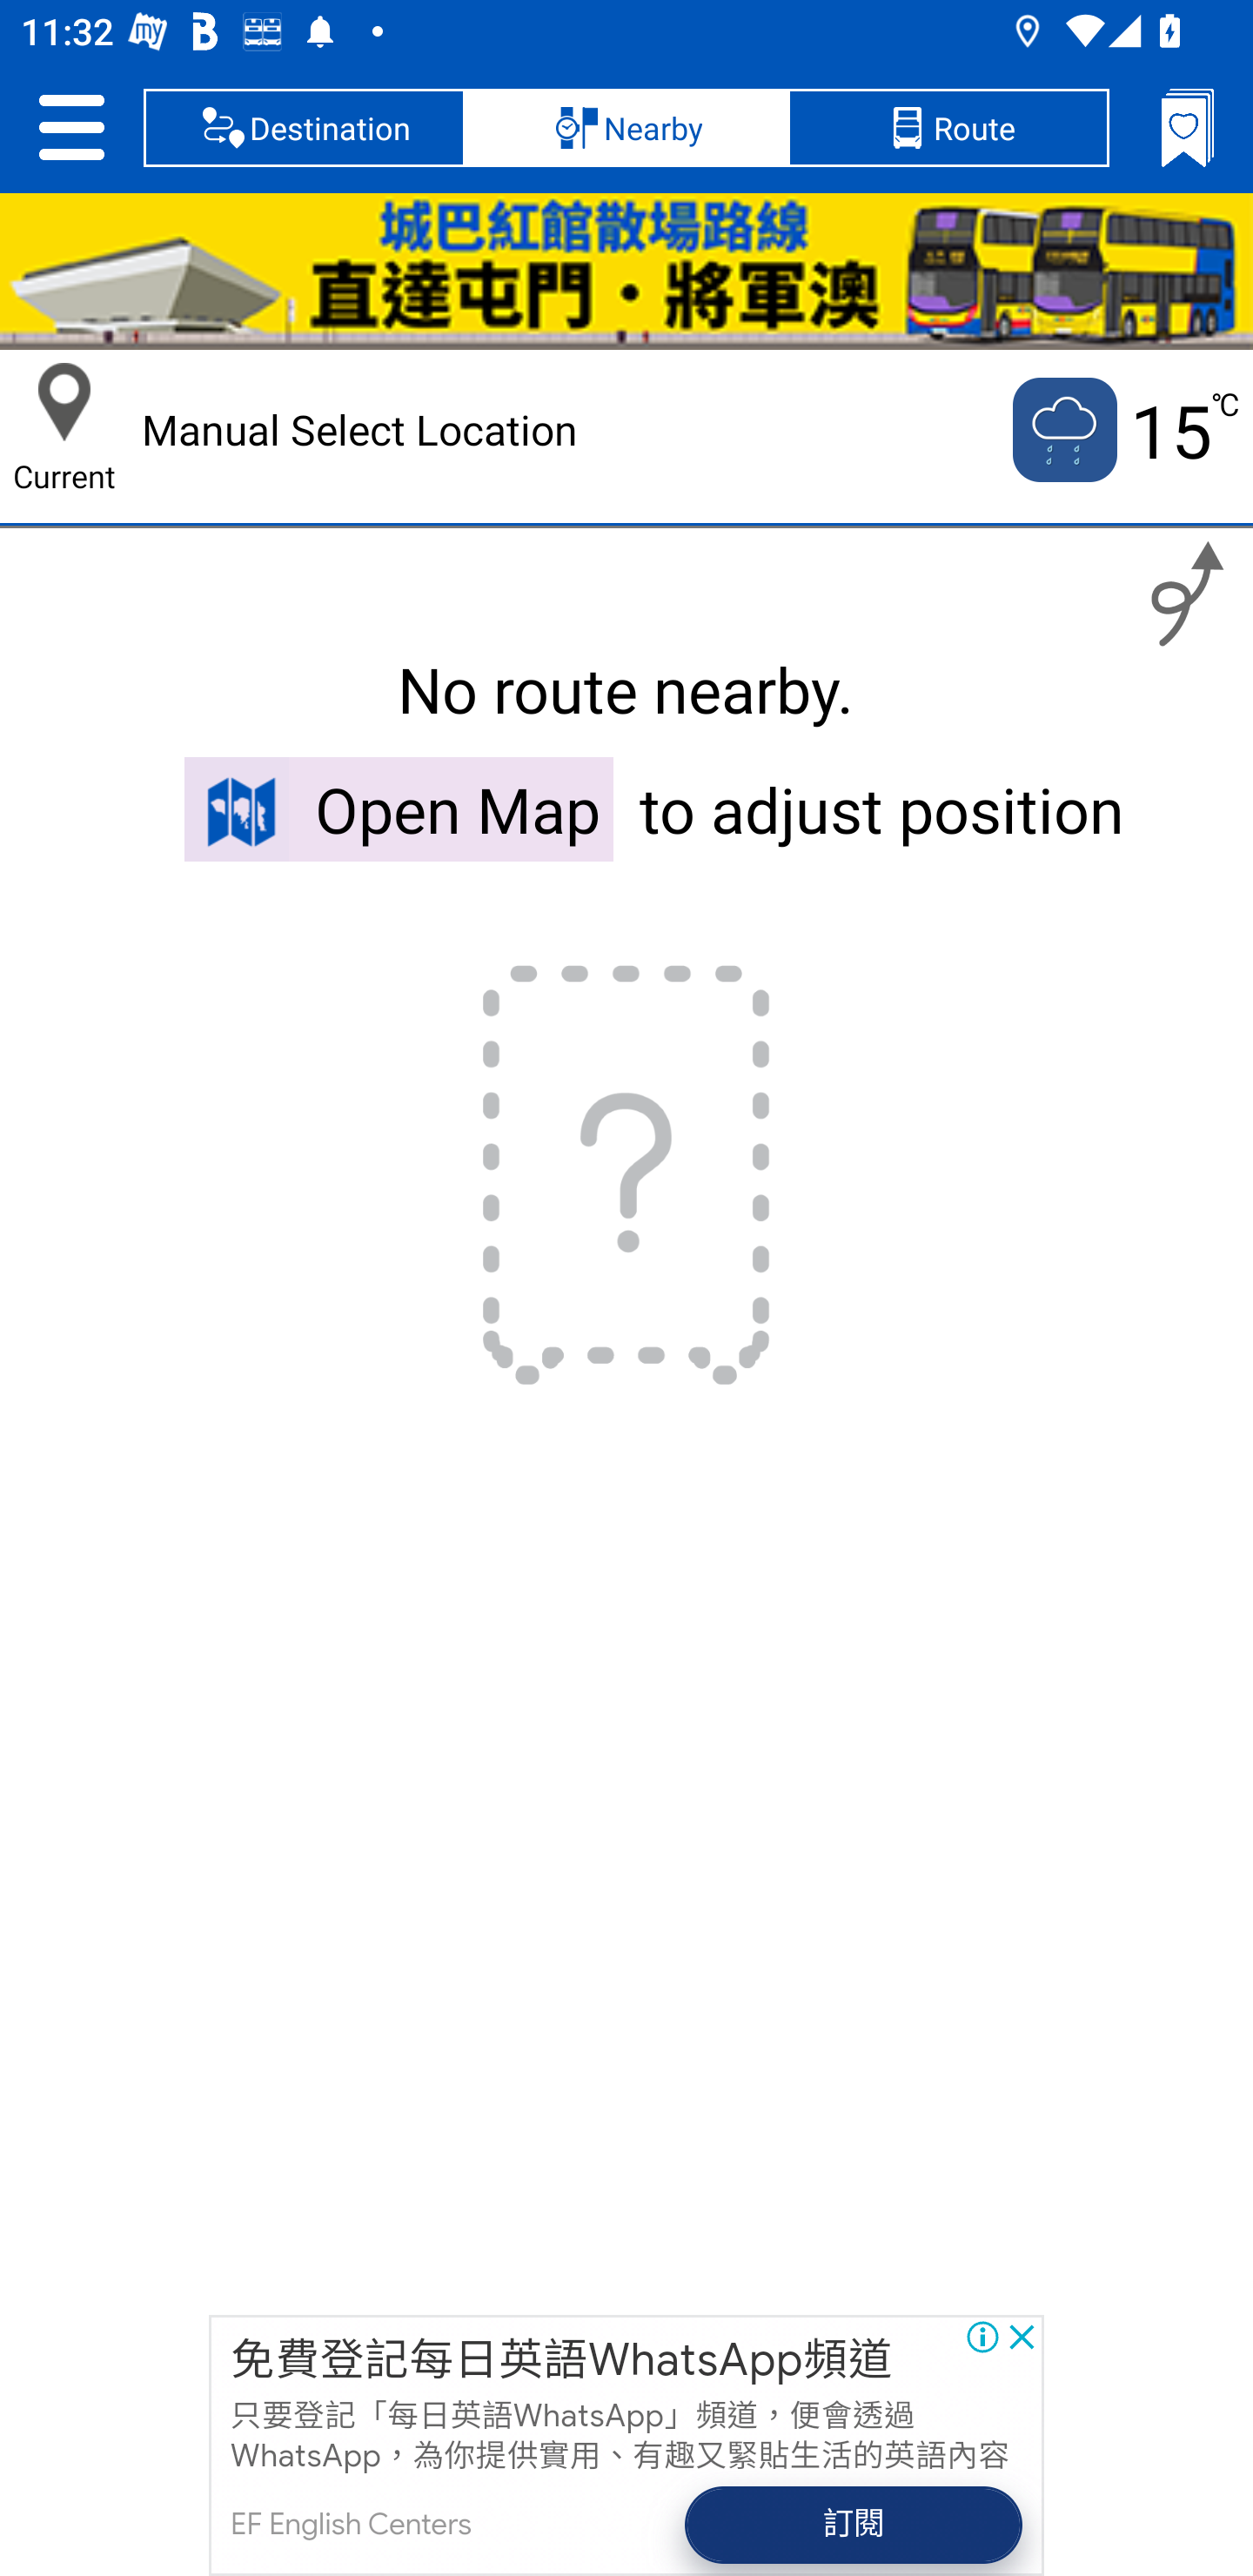  I want to click on Open Map, so click(399, 808).